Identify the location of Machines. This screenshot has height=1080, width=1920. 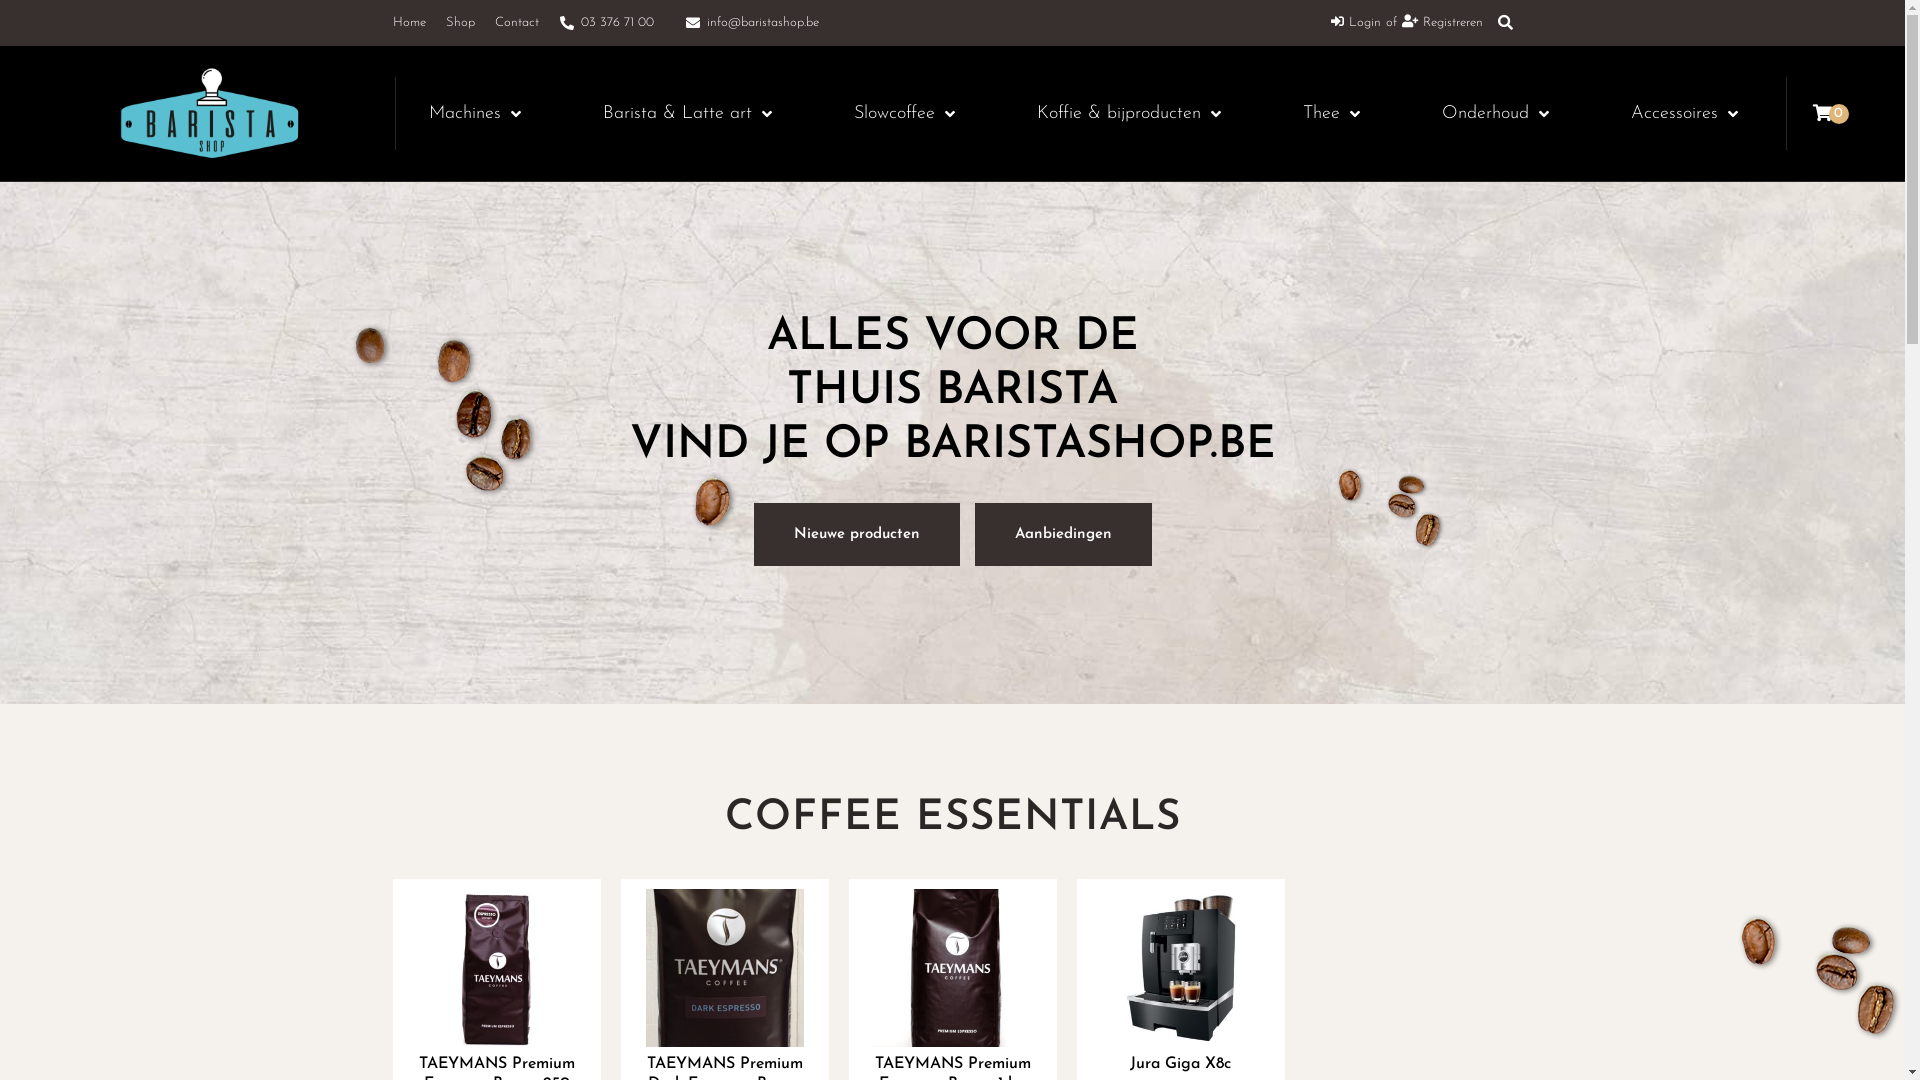
(483, 114).